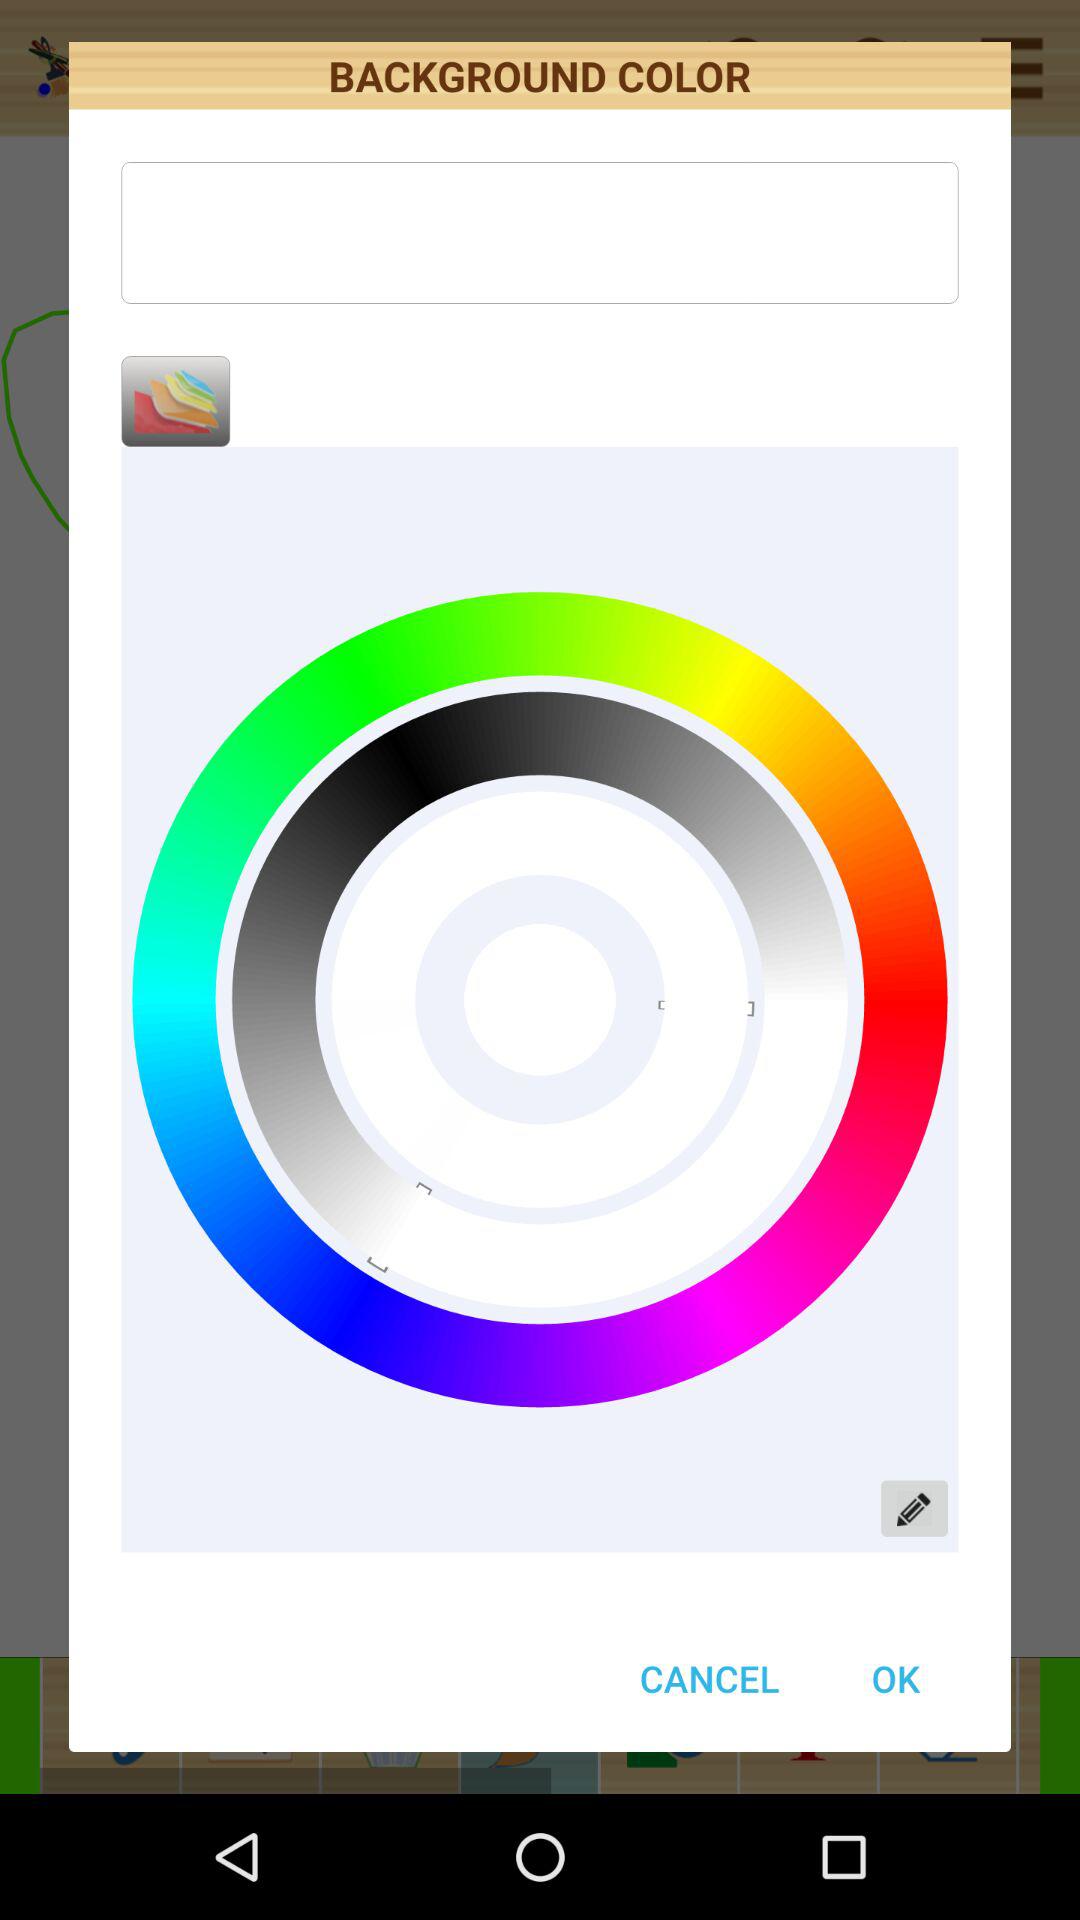 The height and width of the screenshot is (1920, 1080). What do you see at coordinates (710, 1678) in the screenshot?
I see `click cancel button` at bounding box center [710, 1678].